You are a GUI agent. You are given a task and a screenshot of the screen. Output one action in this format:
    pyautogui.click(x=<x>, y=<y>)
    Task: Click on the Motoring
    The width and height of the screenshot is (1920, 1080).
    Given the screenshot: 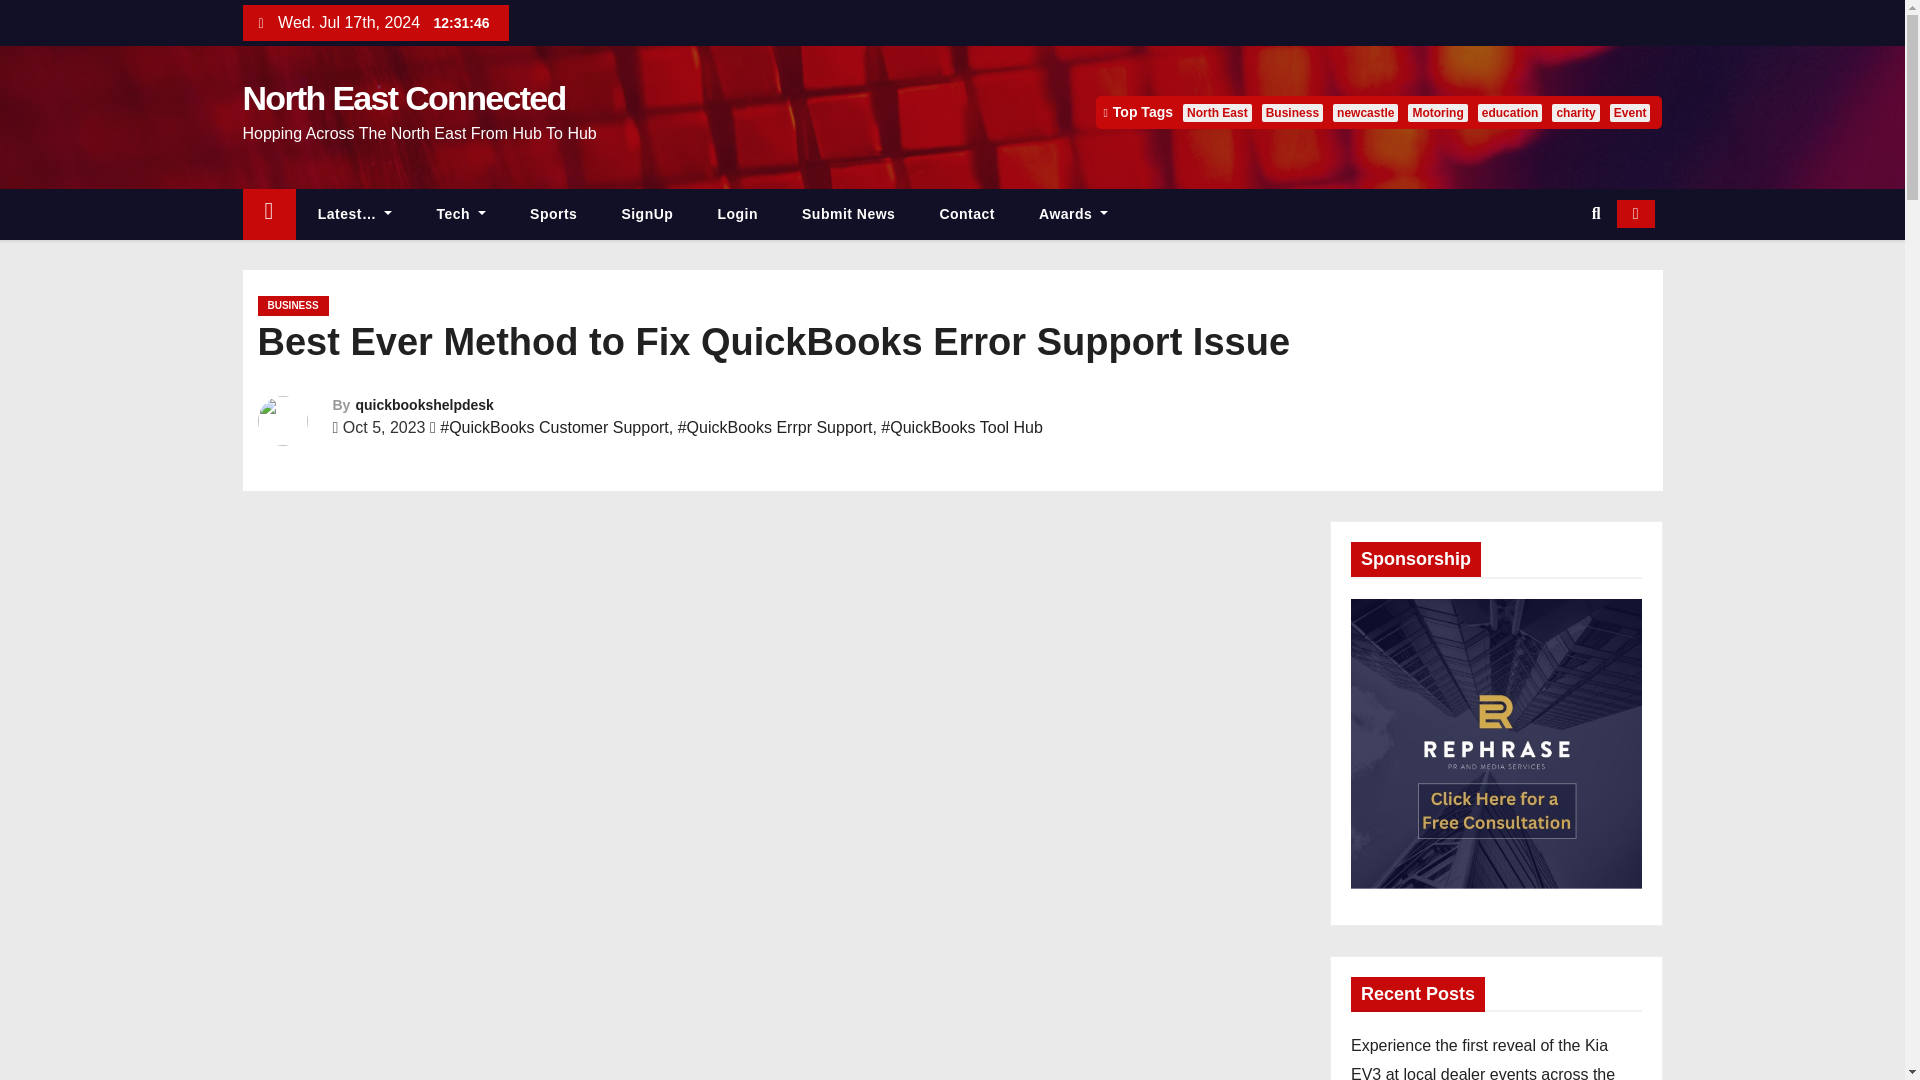 What is the action you would take?
    pyautogui.click(x=1436, y=112)
    